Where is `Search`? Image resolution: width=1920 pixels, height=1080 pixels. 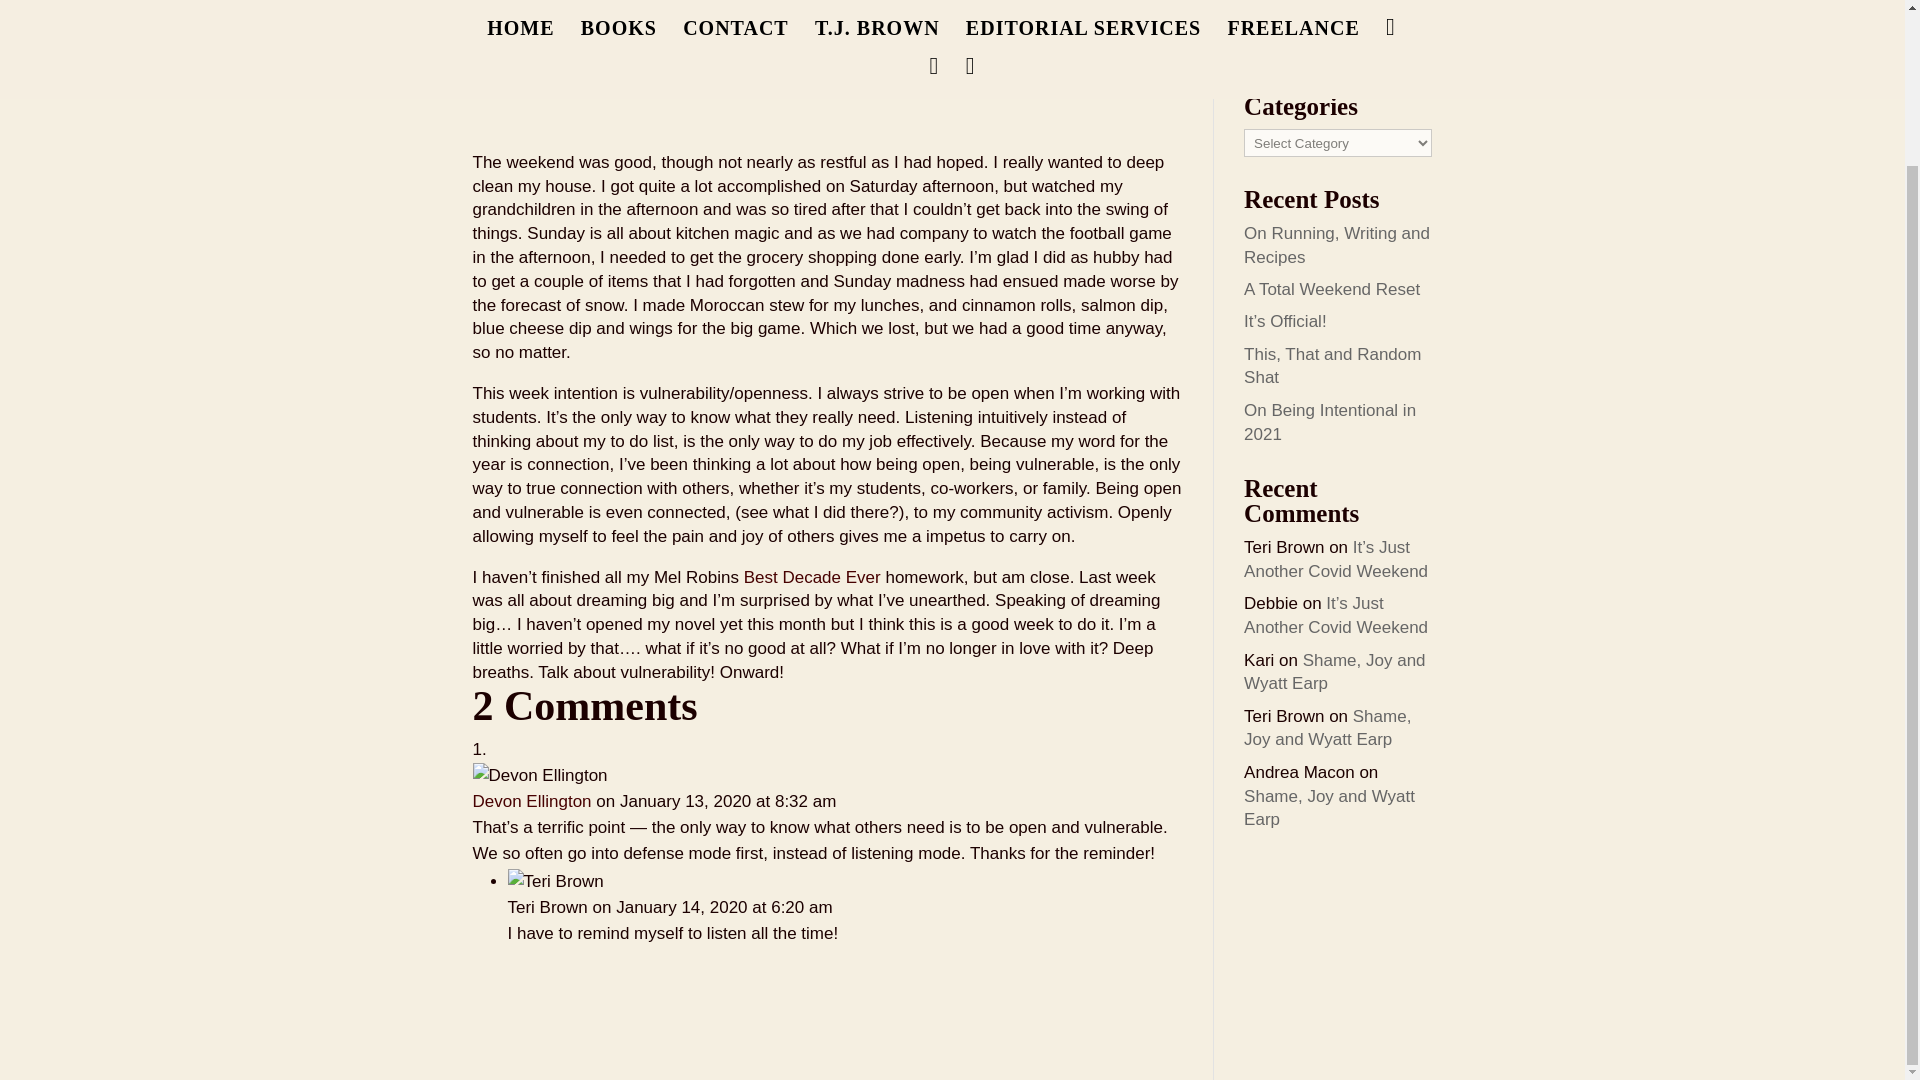 Search is located at coordinates (1400, 43).